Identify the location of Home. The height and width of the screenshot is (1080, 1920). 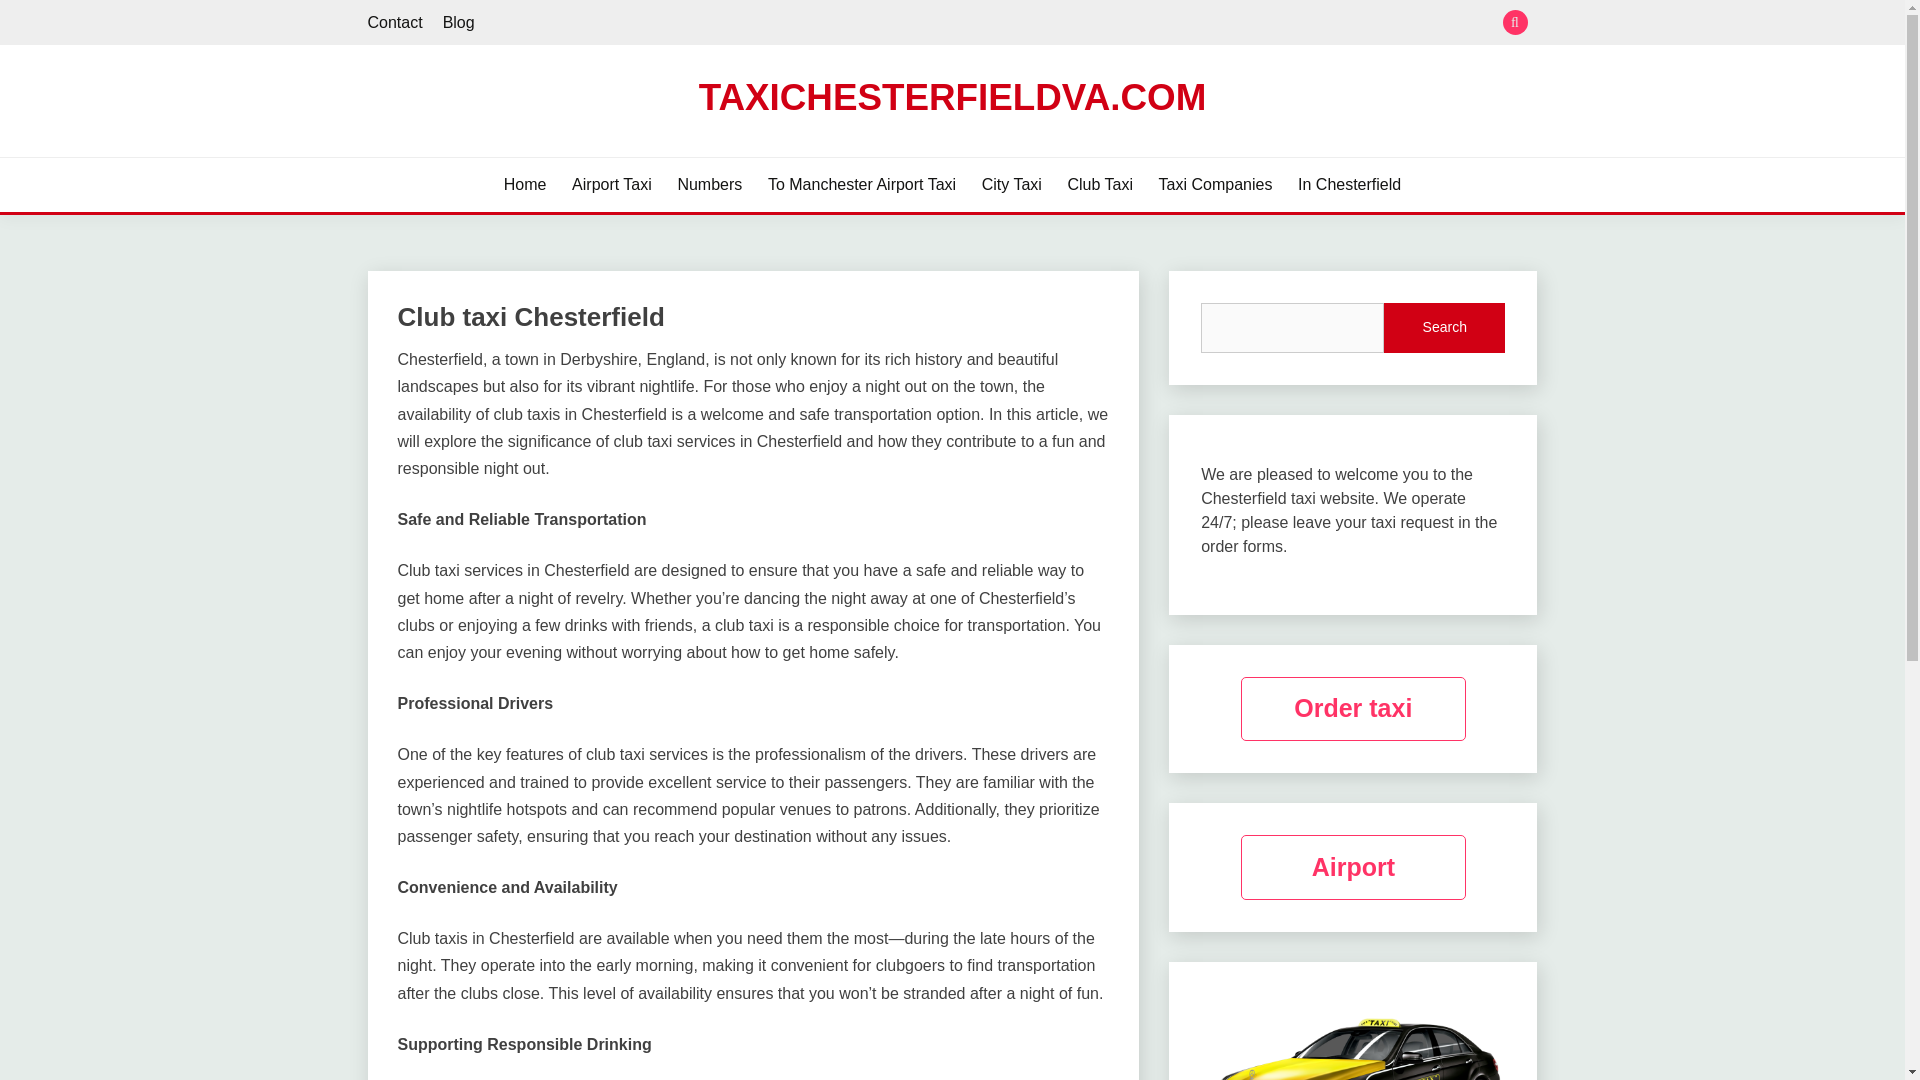
(525, 184).